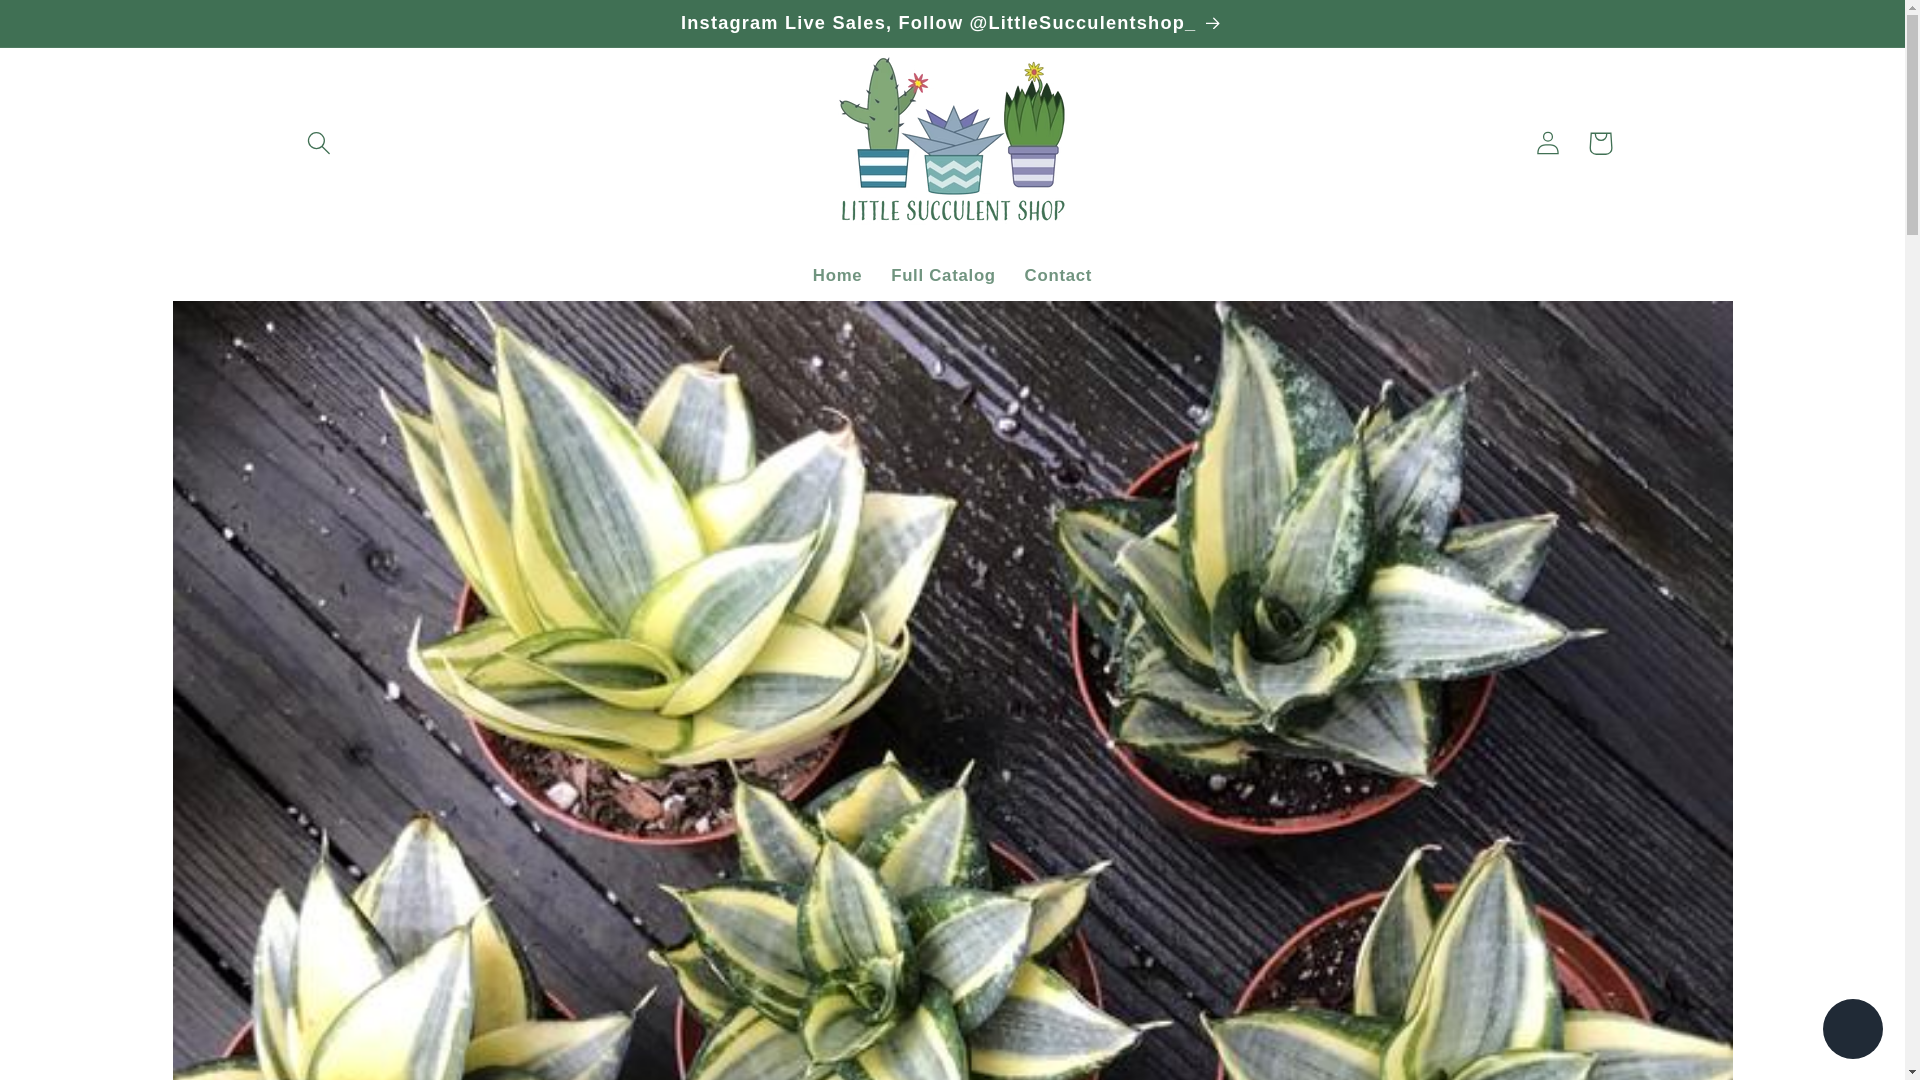 This screenshot has height=1080, width=1920. Describe the element at coordinates (72, 28) in the screenshot. I see `Skip to content` at that location.